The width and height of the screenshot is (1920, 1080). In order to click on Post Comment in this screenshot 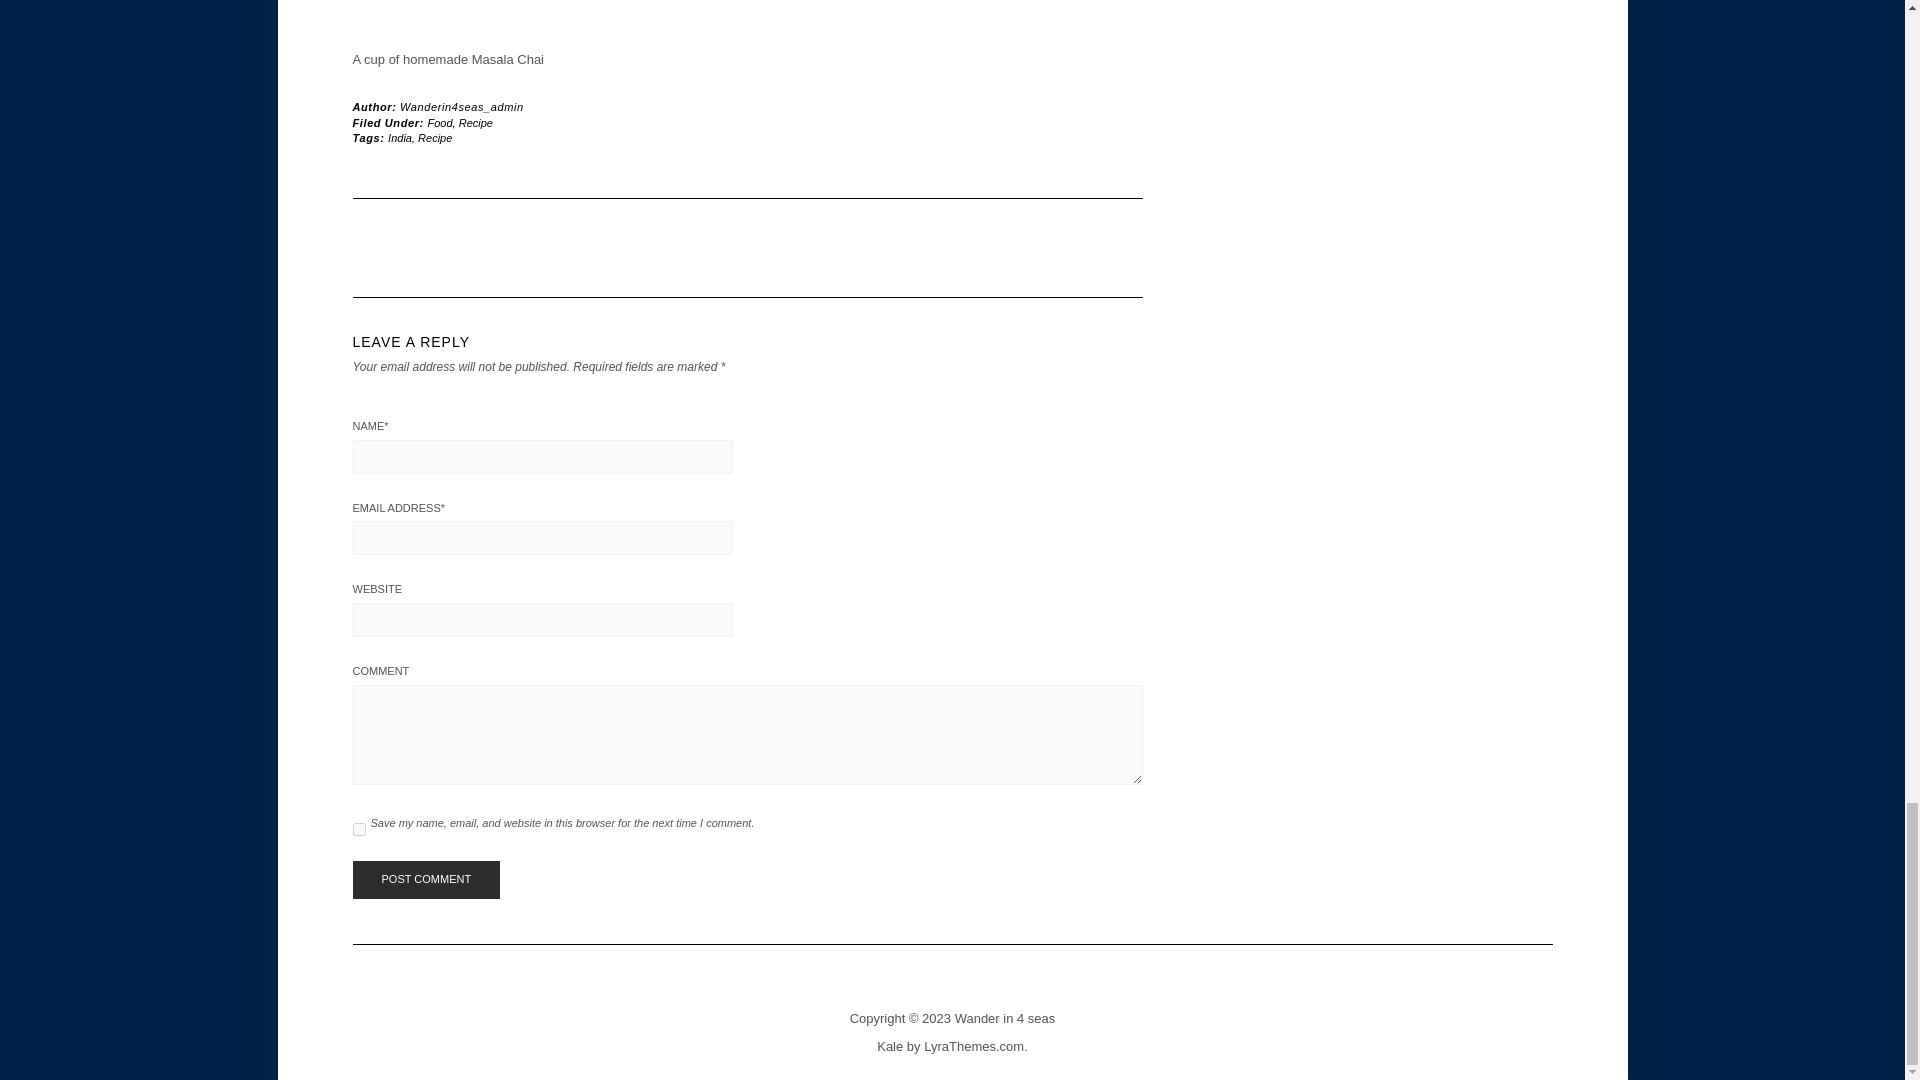, I will do `click(425, 879)`.